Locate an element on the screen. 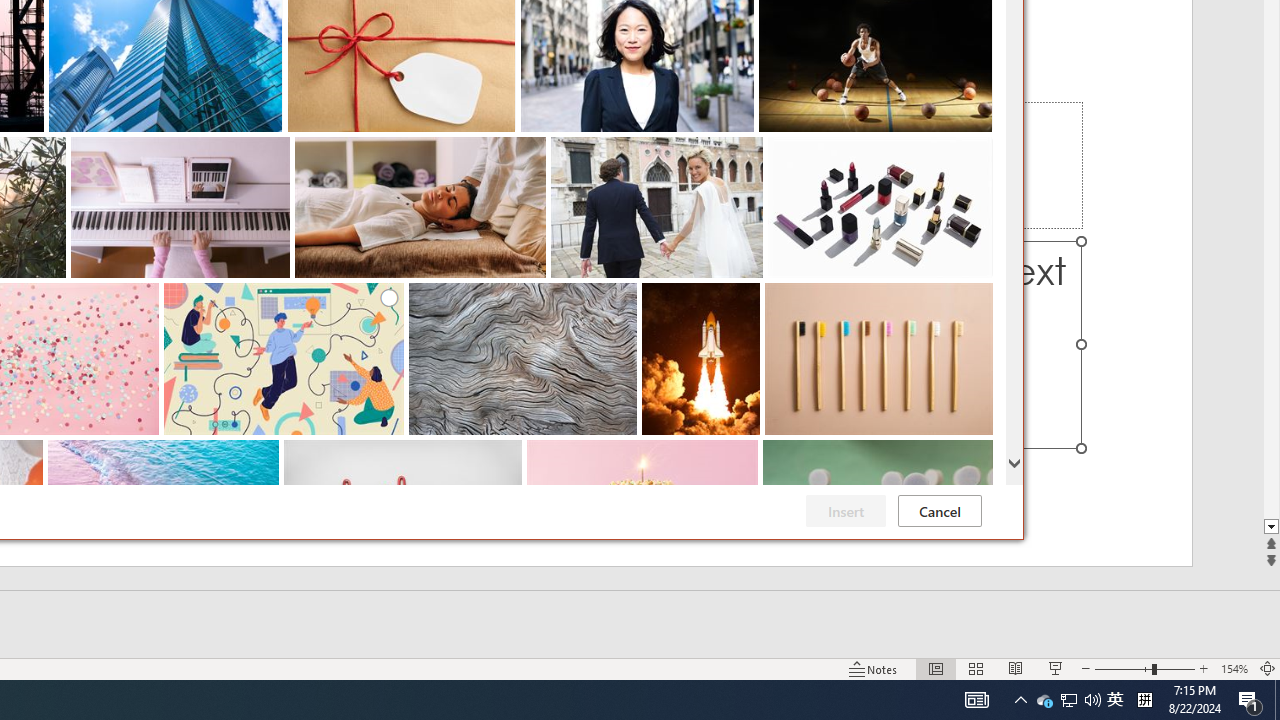  Thumbnail is located at coordinates (978, 454).